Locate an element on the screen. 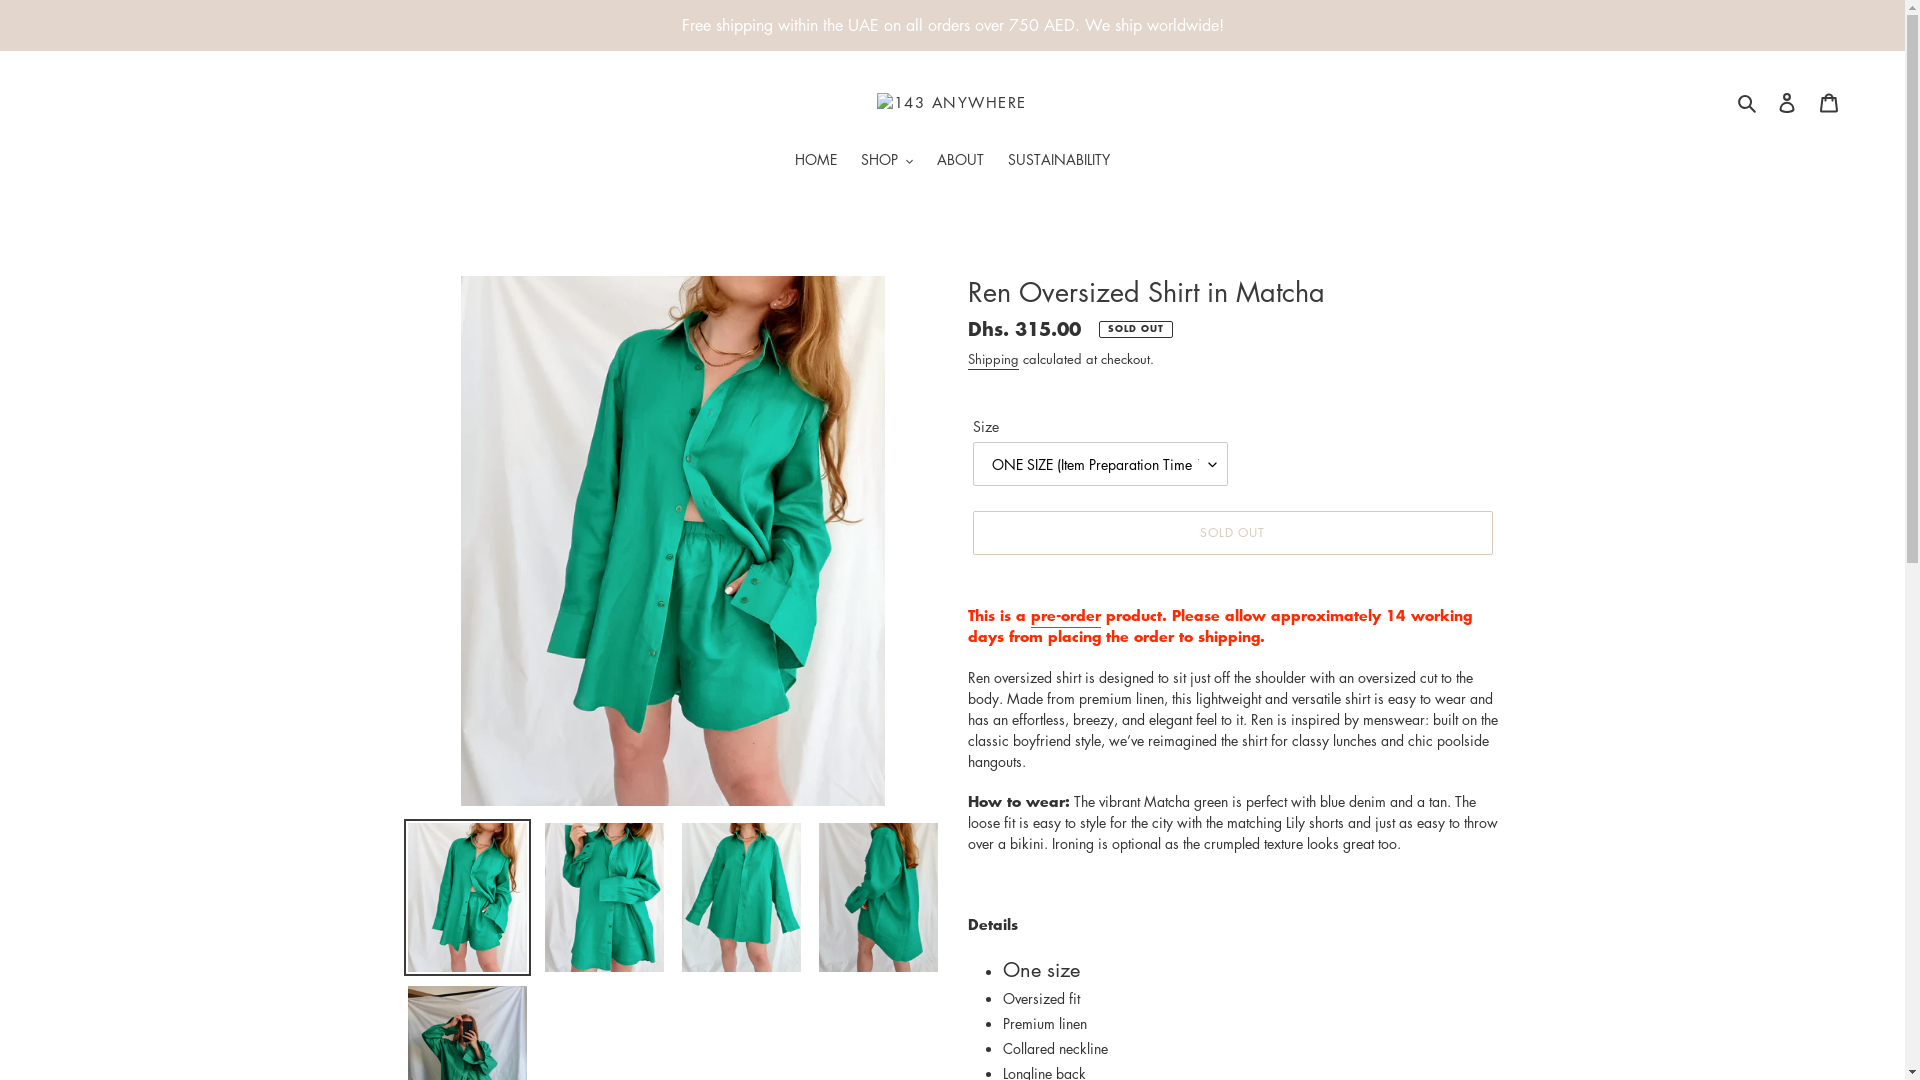  Cart is located at coordinates (1829, 102).